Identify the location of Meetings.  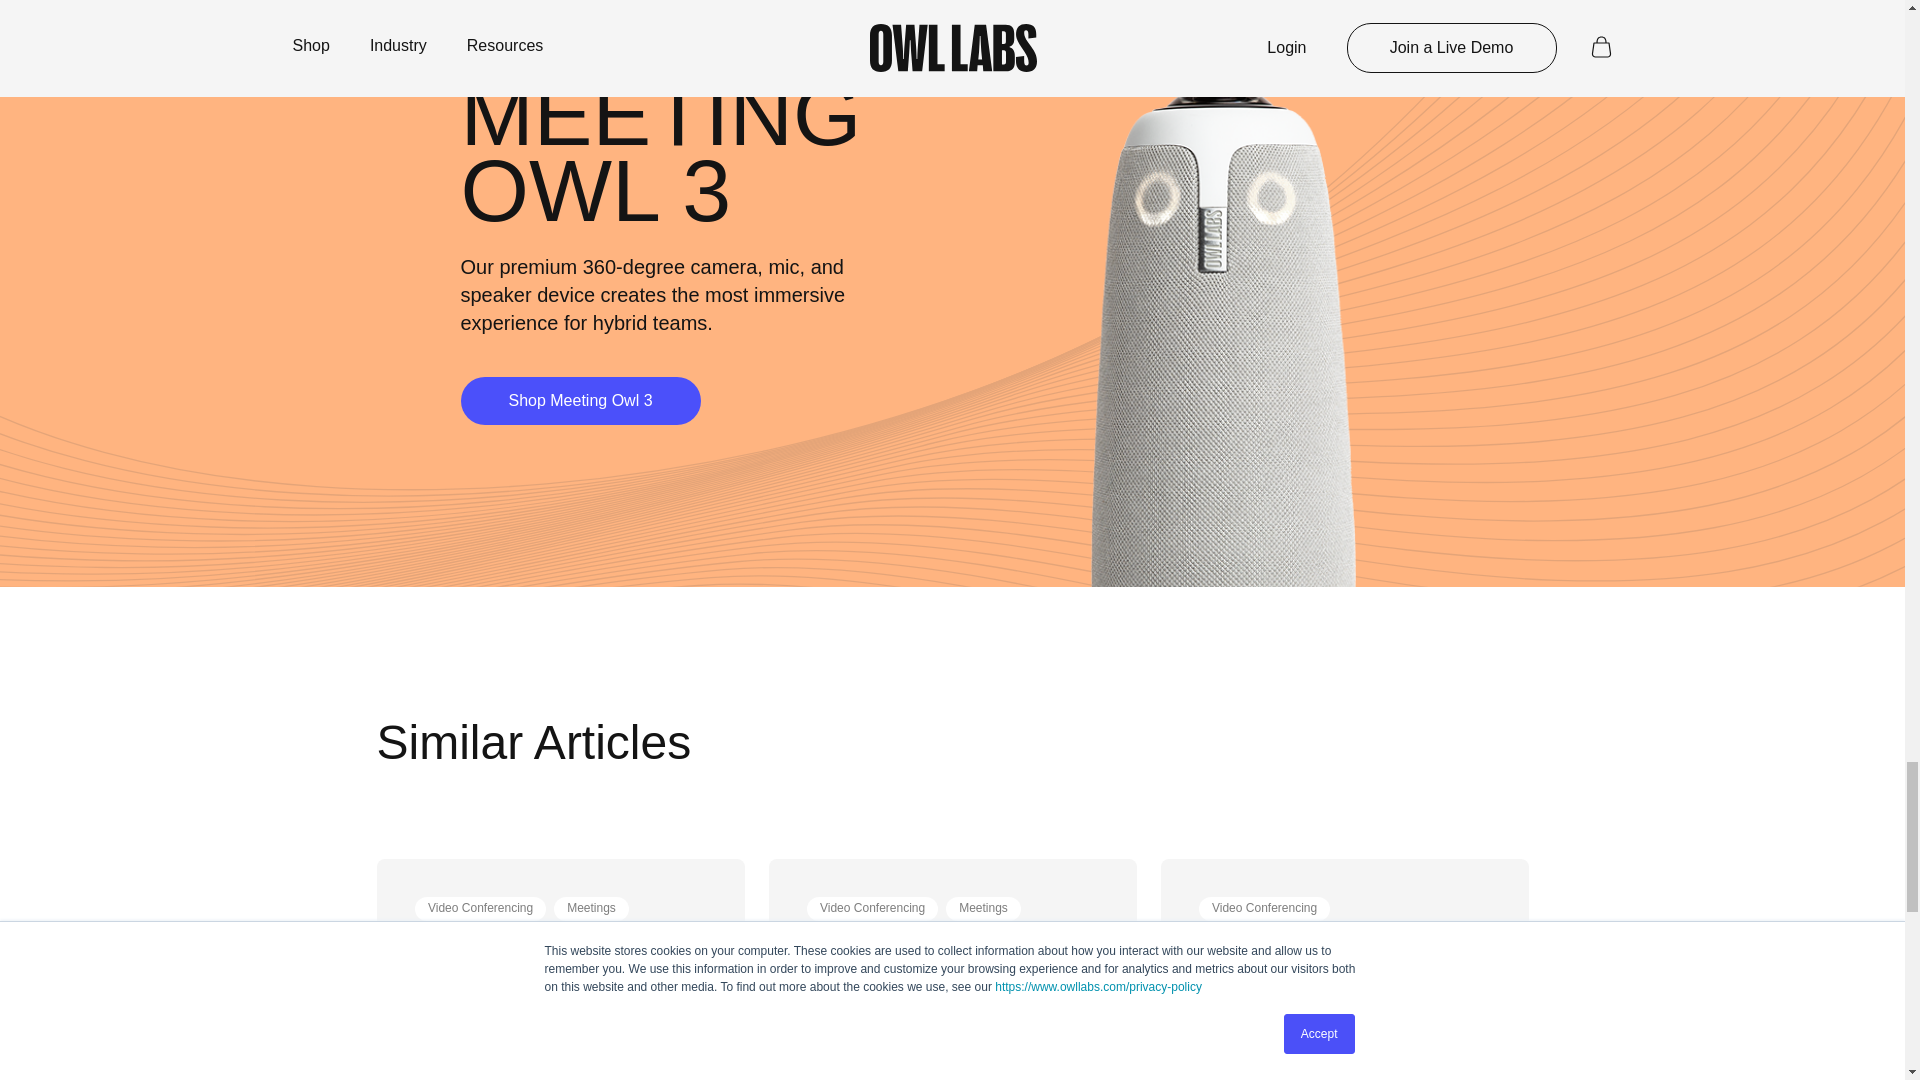
(983, 907).